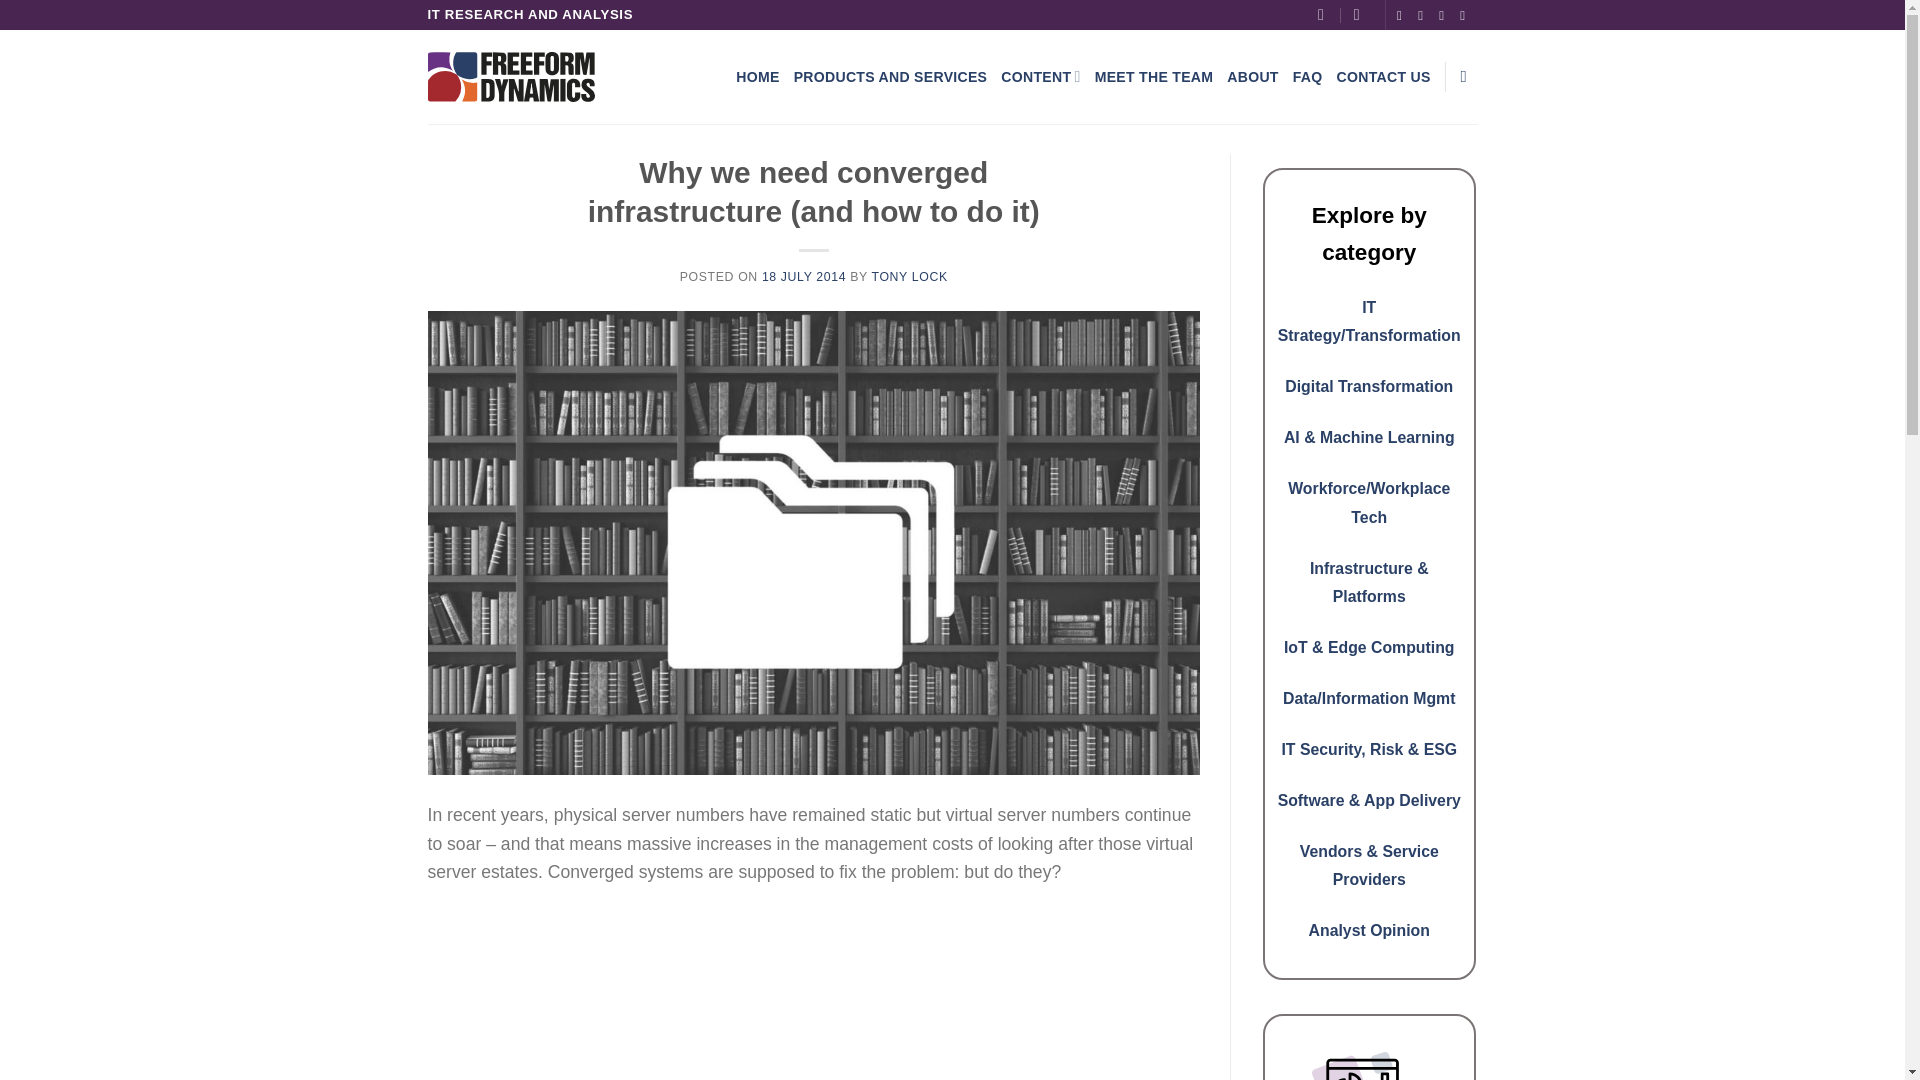  Describe the element at coordinates (804, 277) in the screenshot. I see `18 JULY 2014` at that location.